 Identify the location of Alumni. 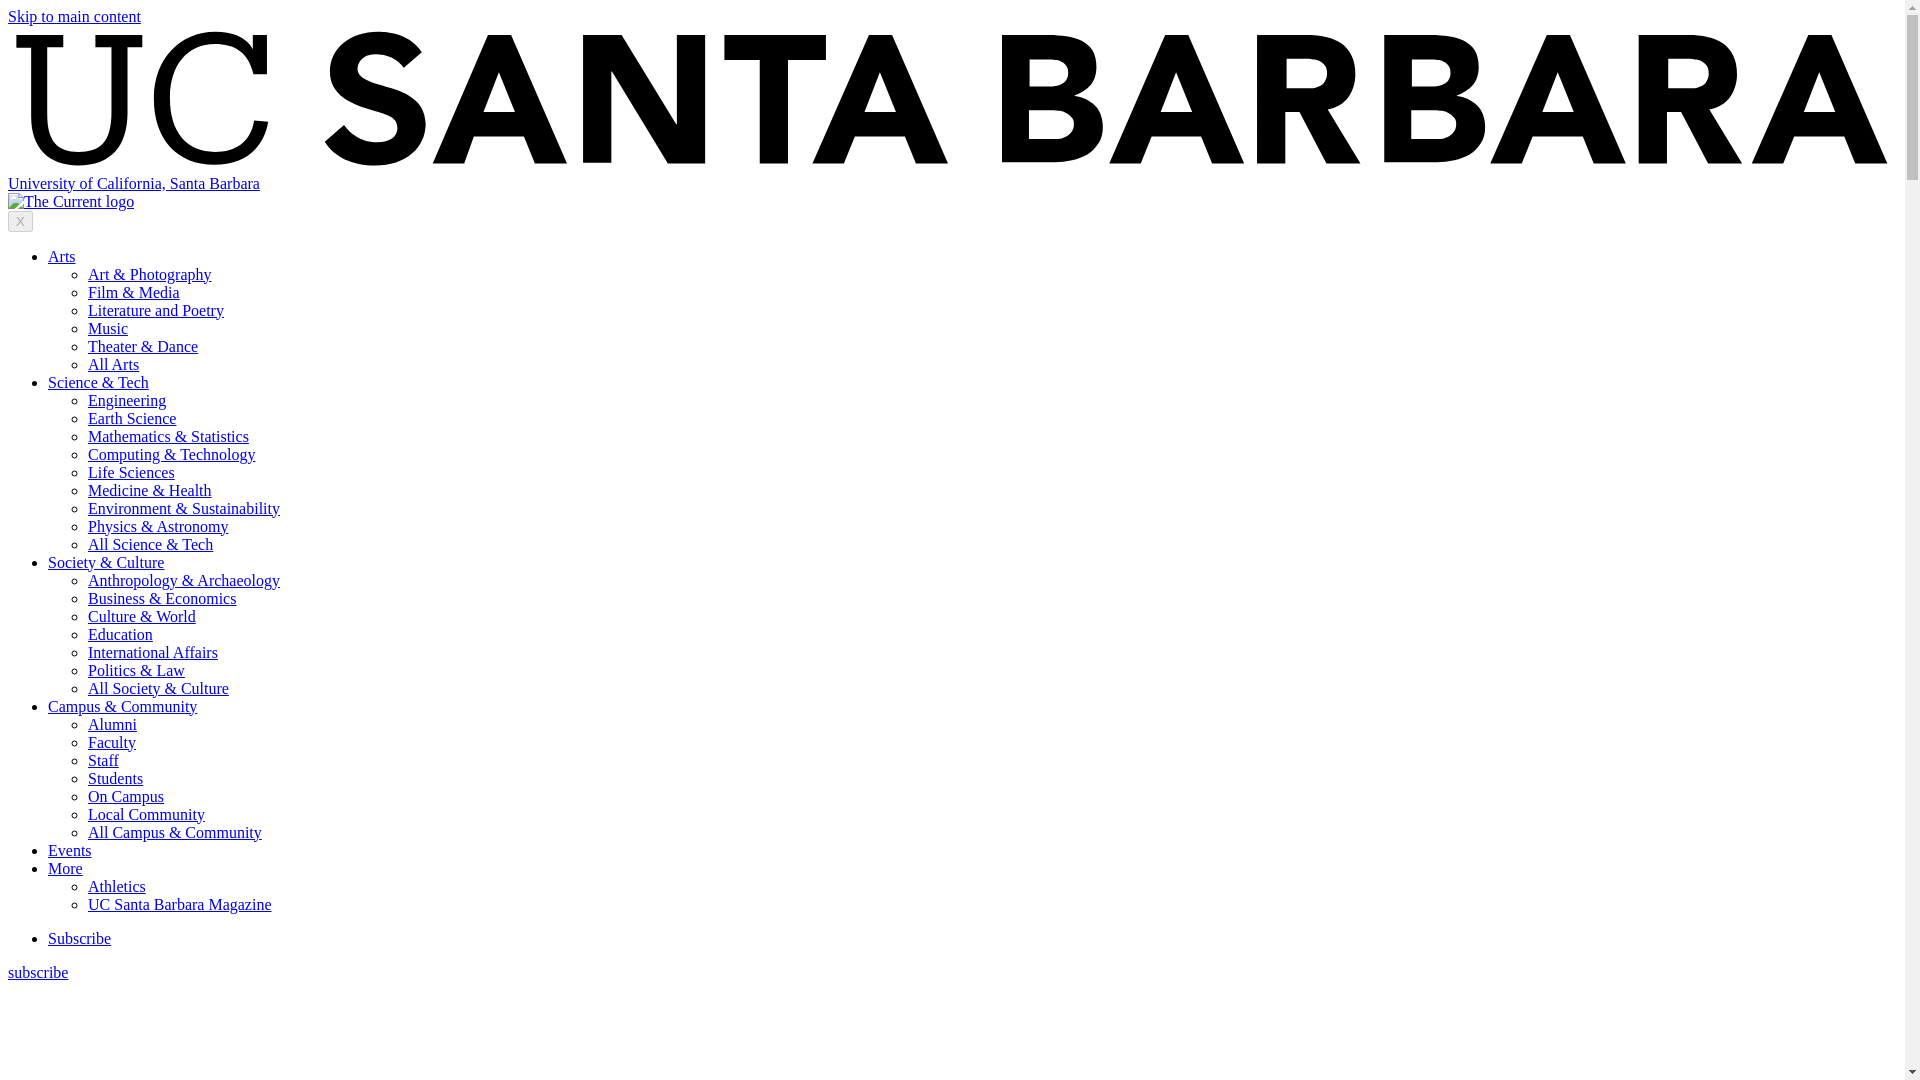
(112, 724).